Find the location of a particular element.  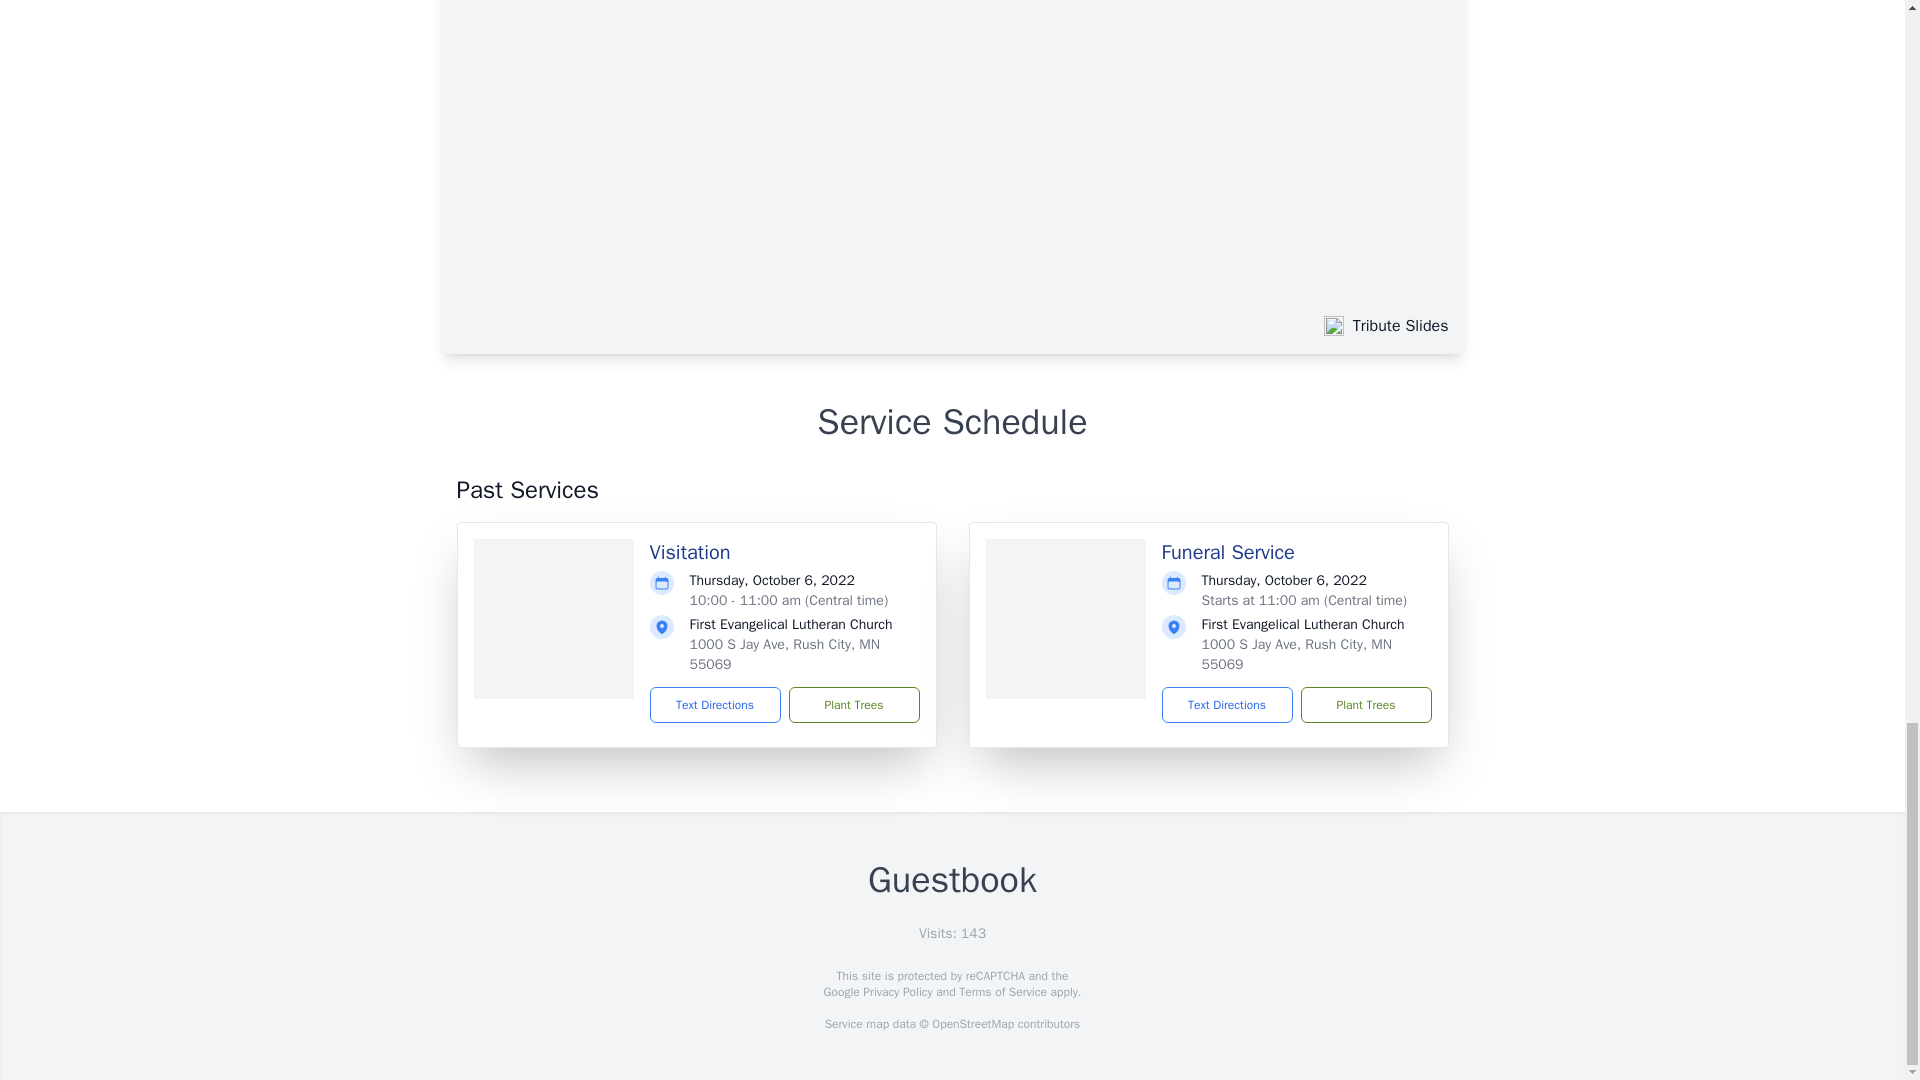

Privacy Policy is located at coordinates (896, 992).